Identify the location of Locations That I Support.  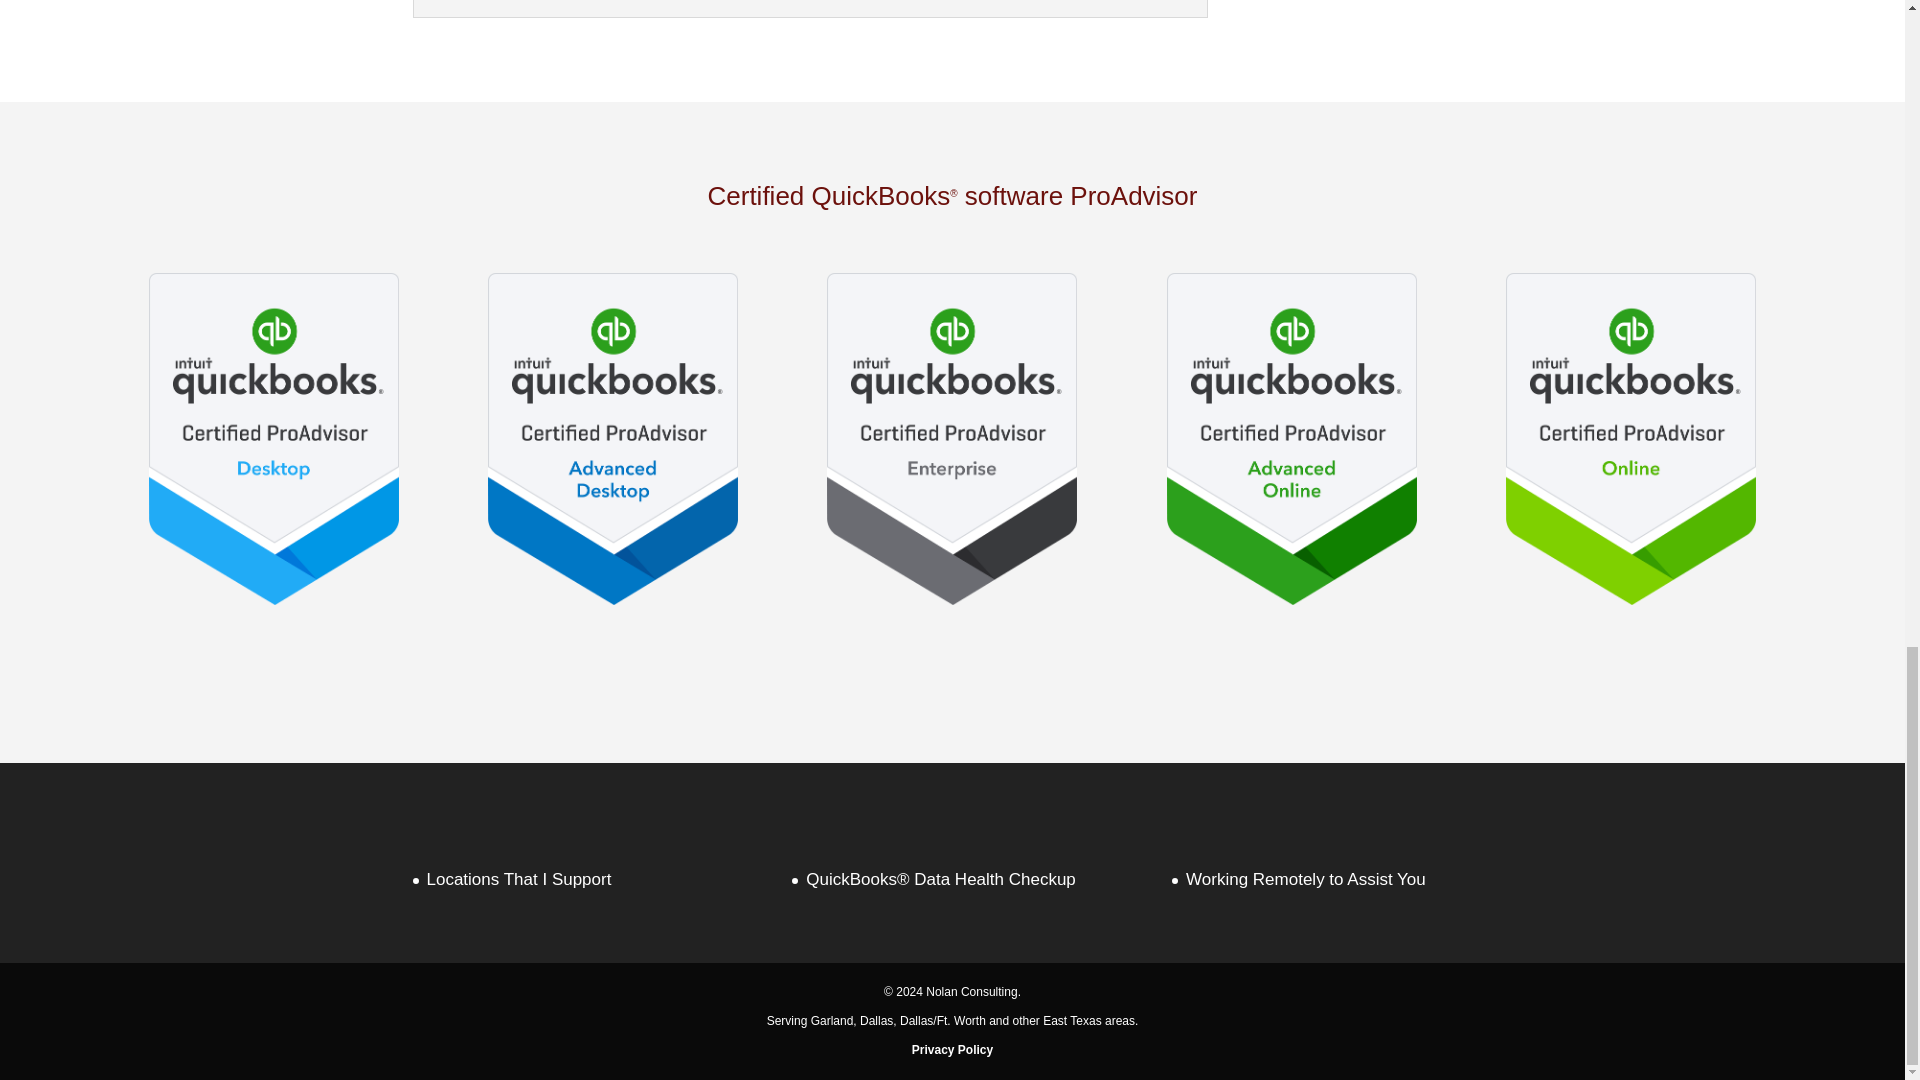
(518, 879).